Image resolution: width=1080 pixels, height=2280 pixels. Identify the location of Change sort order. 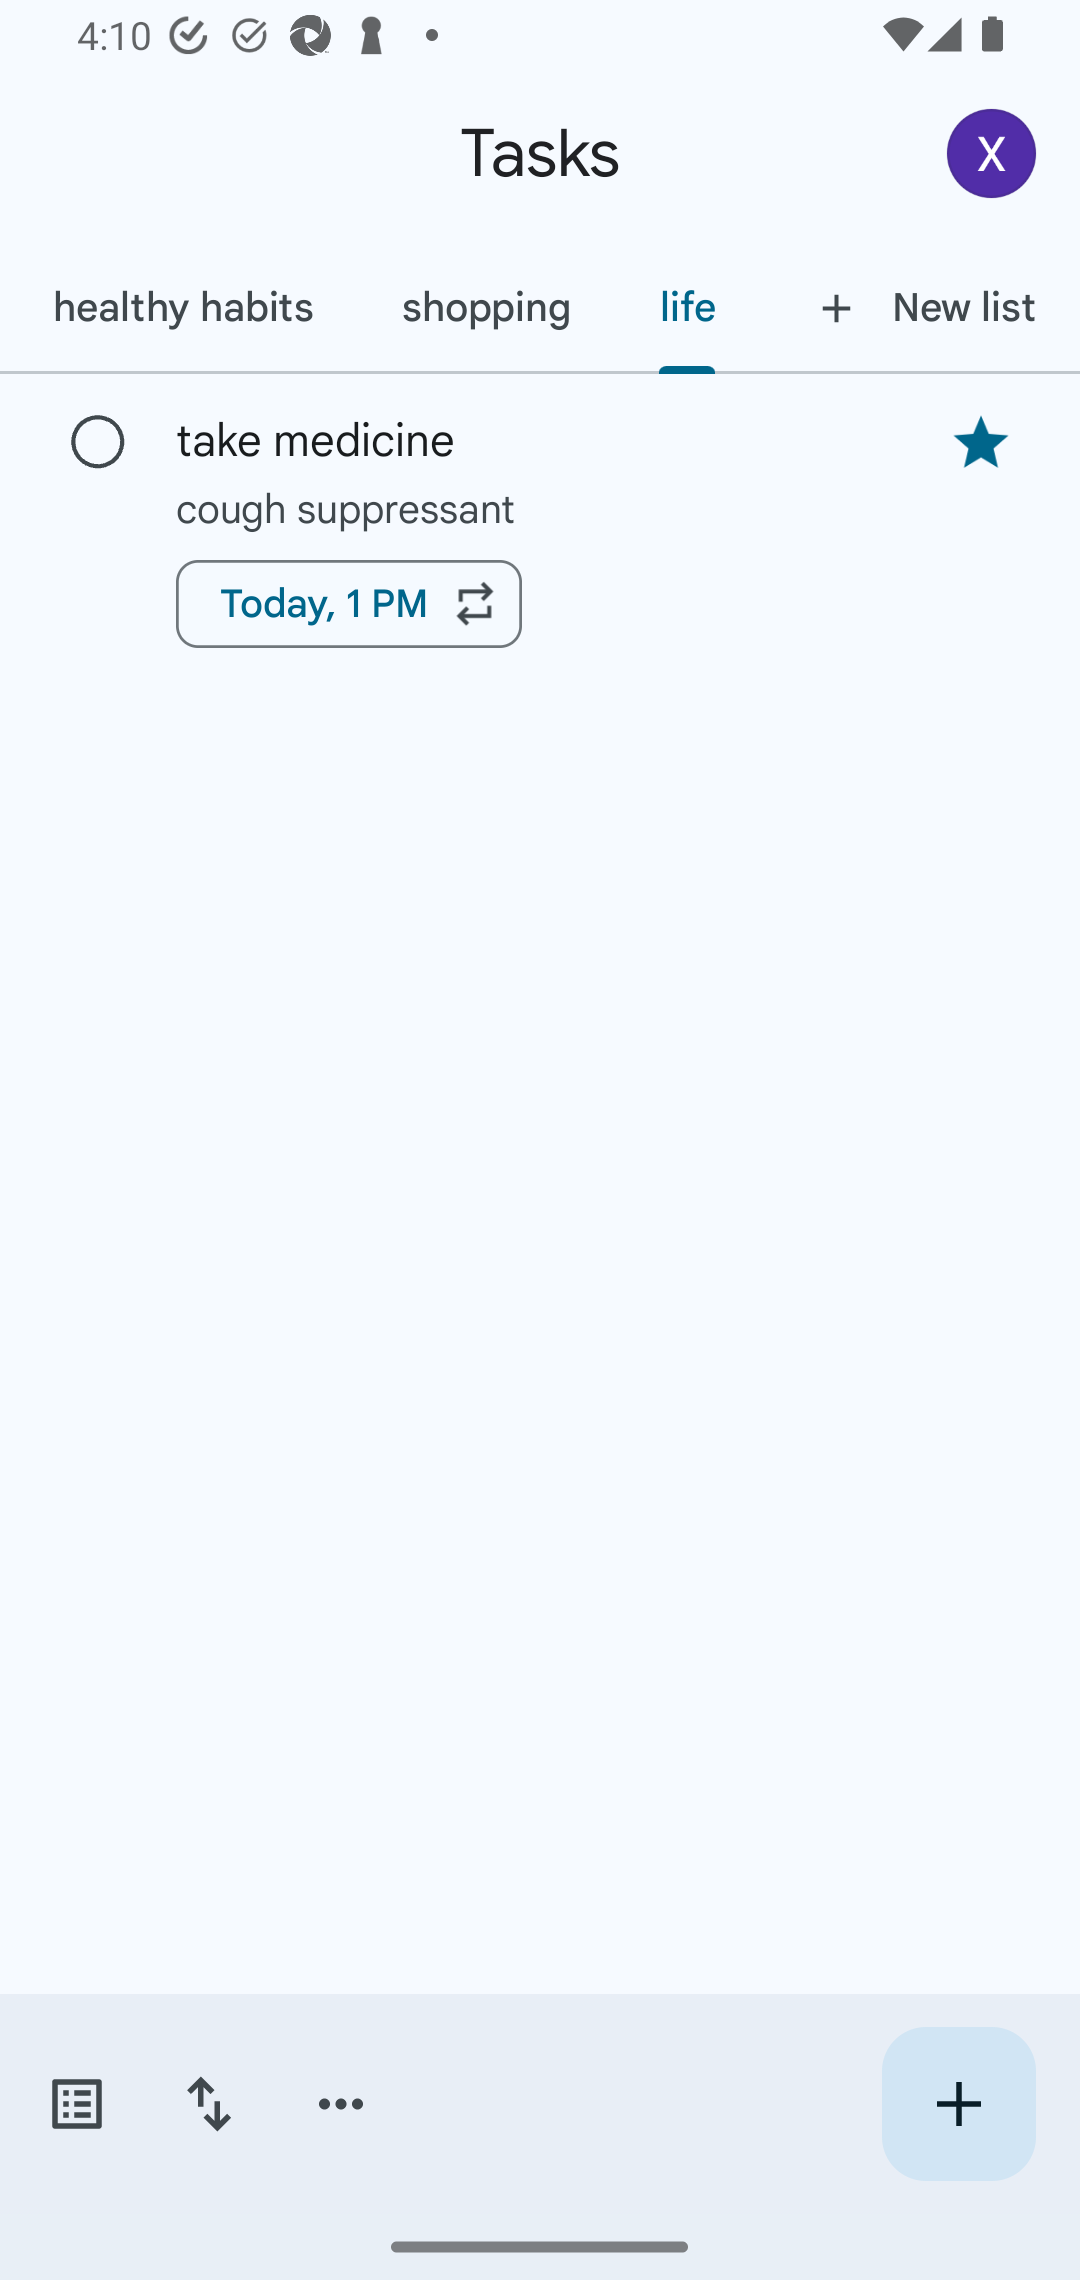
(208, 2104).